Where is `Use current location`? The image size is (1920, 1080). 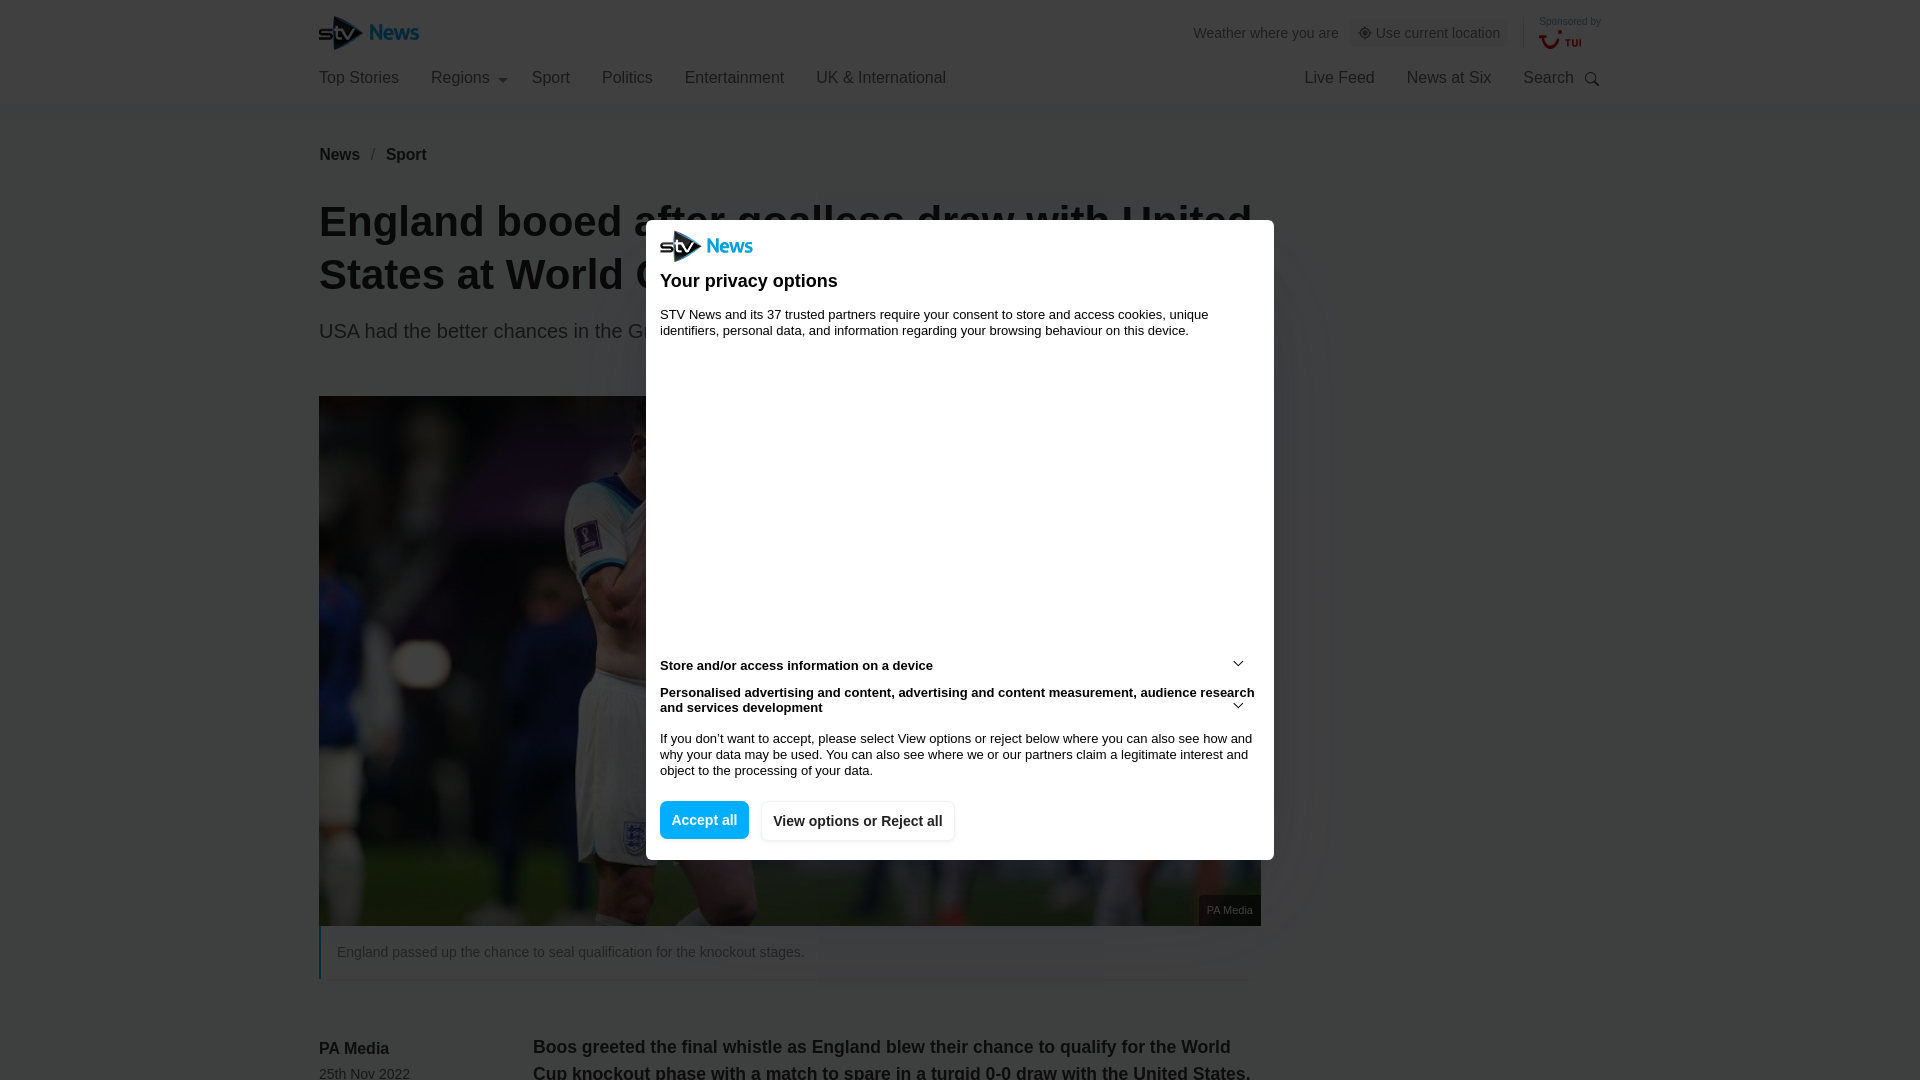 Use current location is located at coordinates (1429, 33).